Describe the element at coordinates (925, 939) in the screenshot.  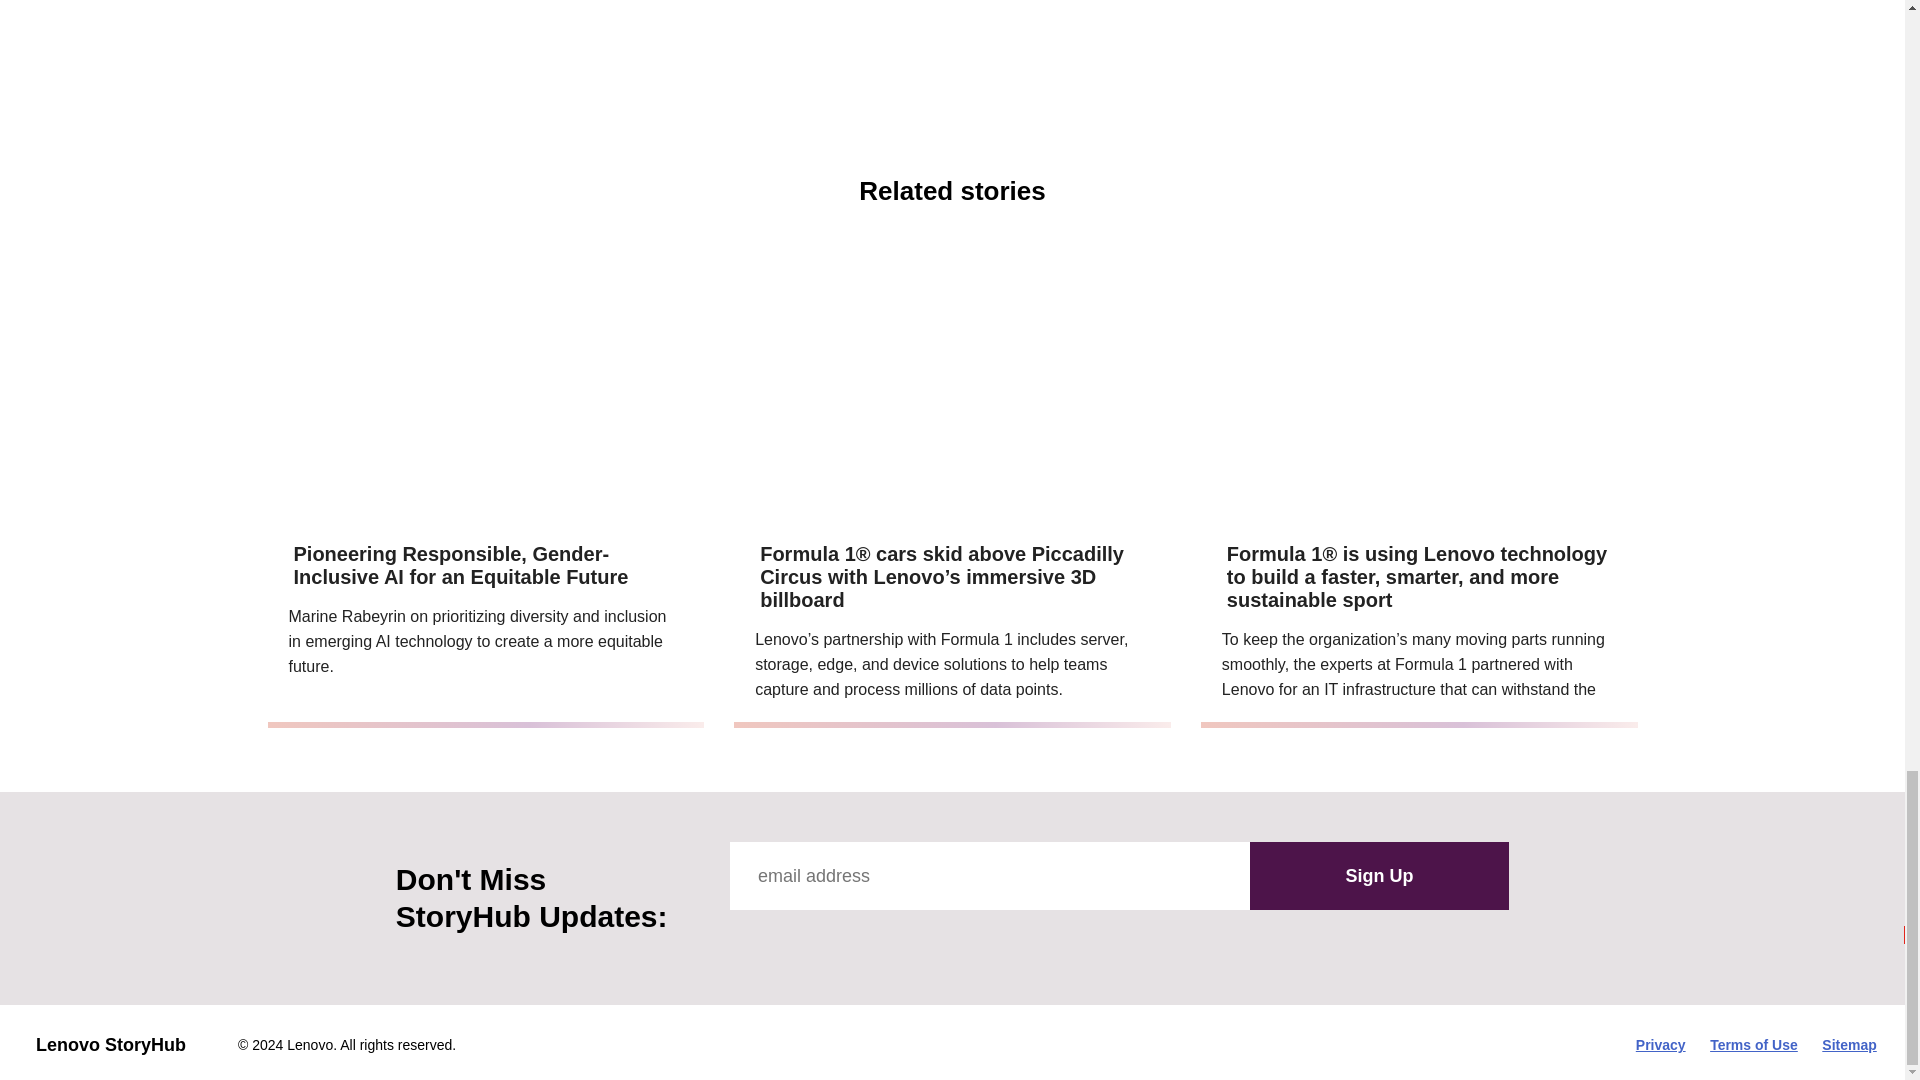
I see `LinkedIn` at that location.